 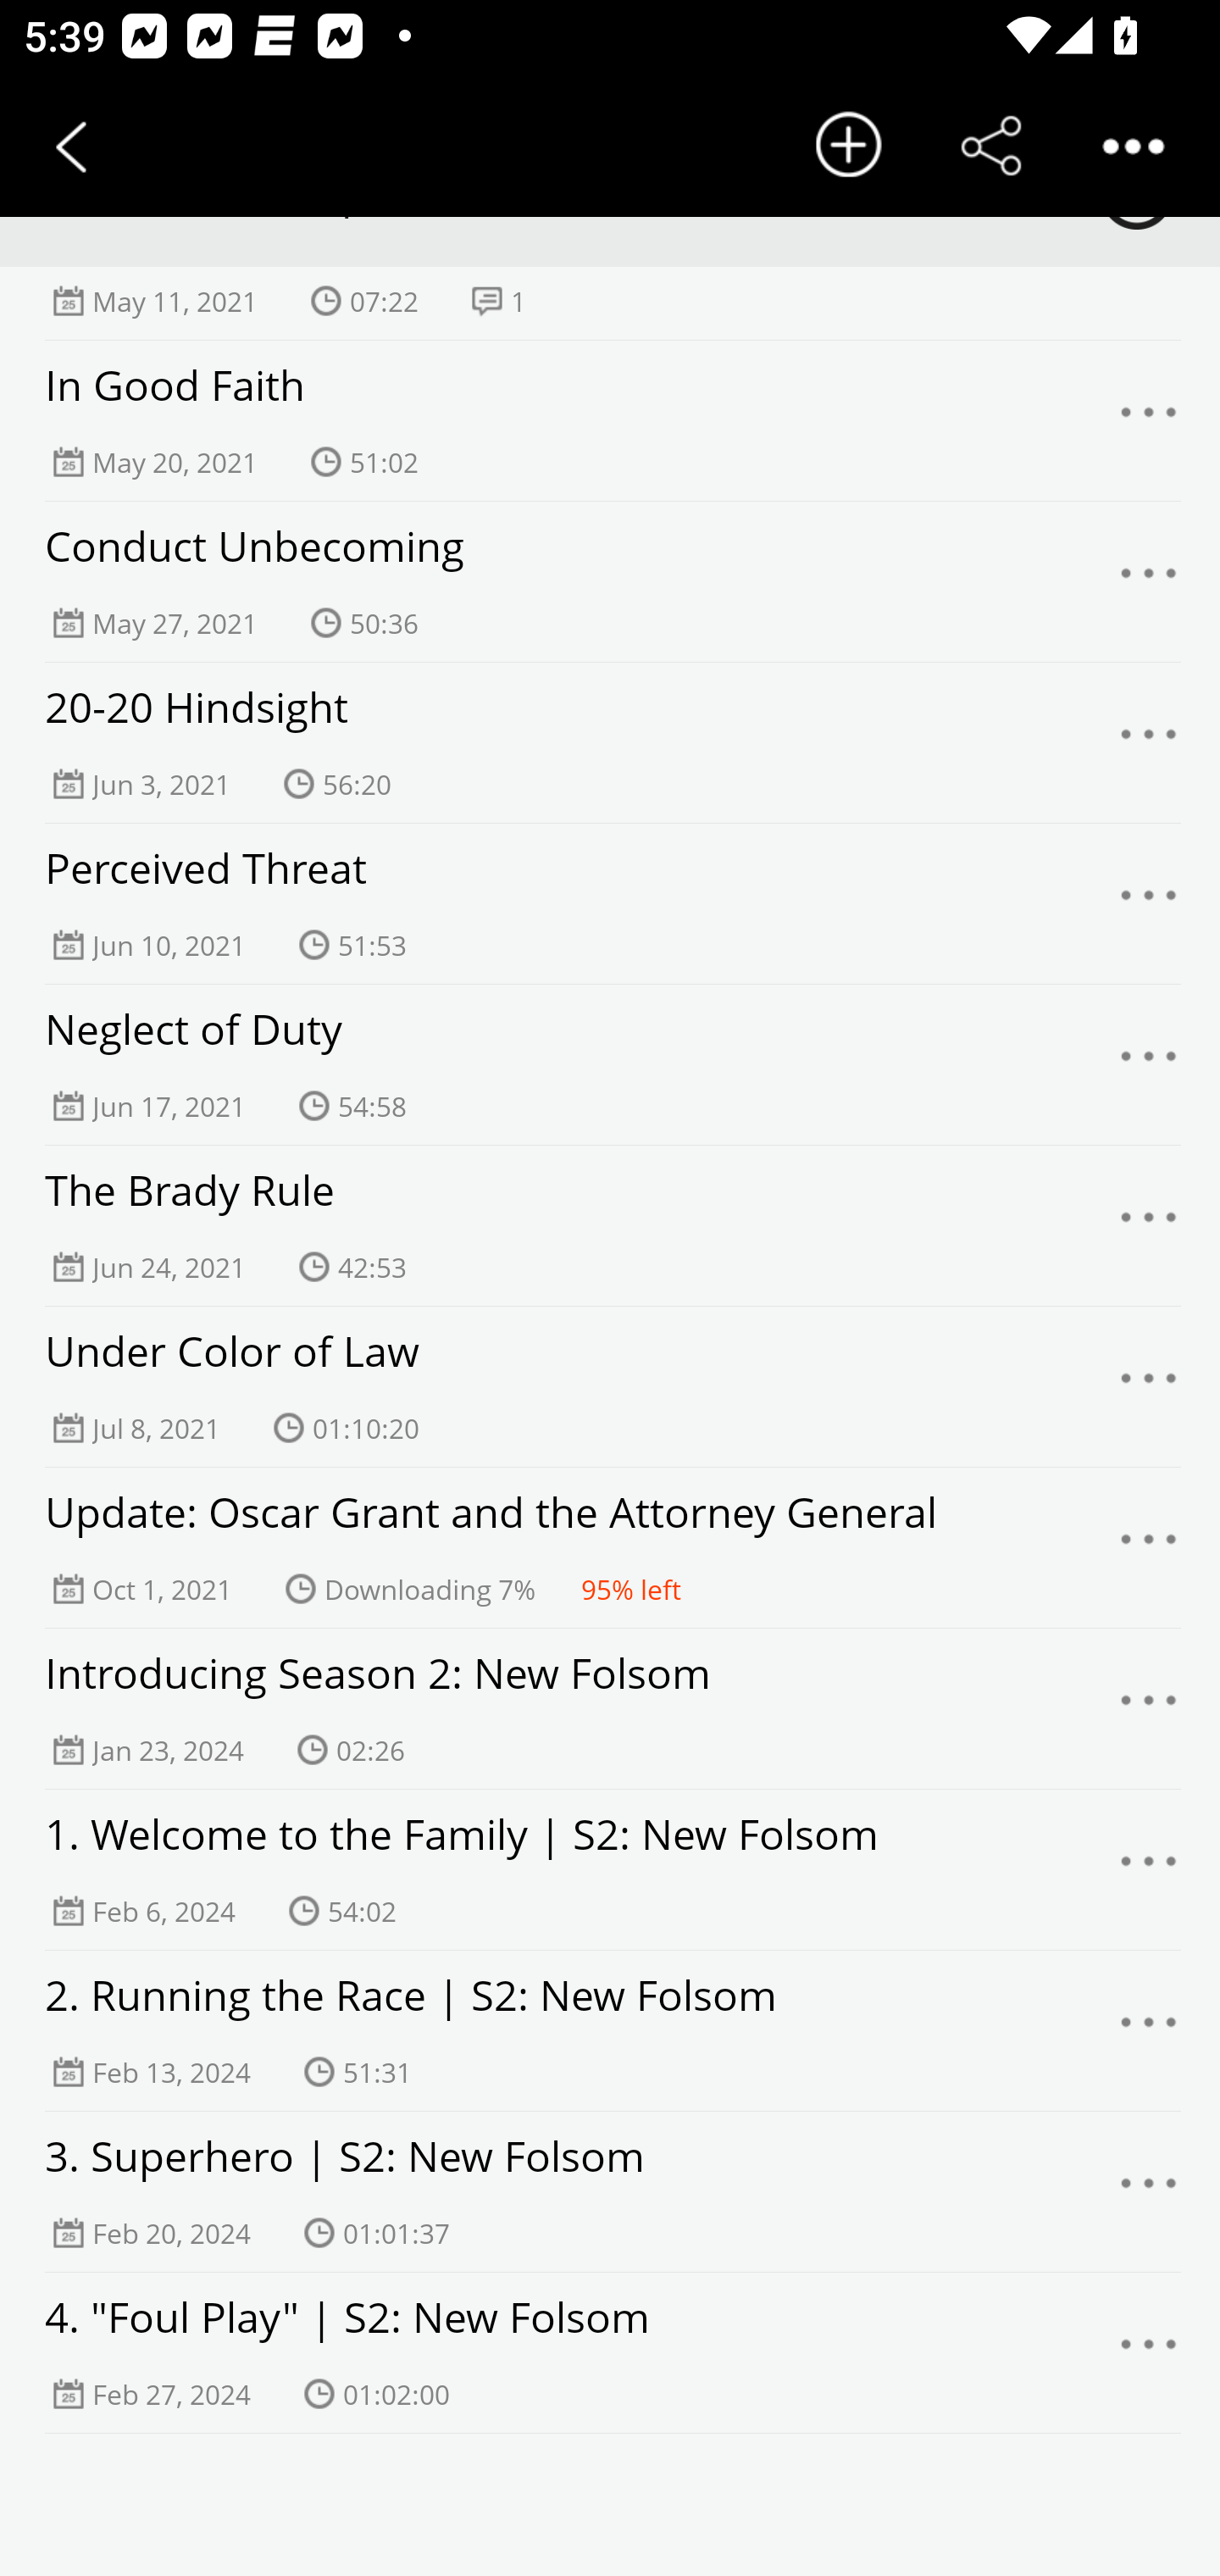 What do you see at coordinates (610, 903) in the screenshot?
I see `Perceived Threat Jun 10, 2021 51:53 Menu` at bounding box center [610, 903].